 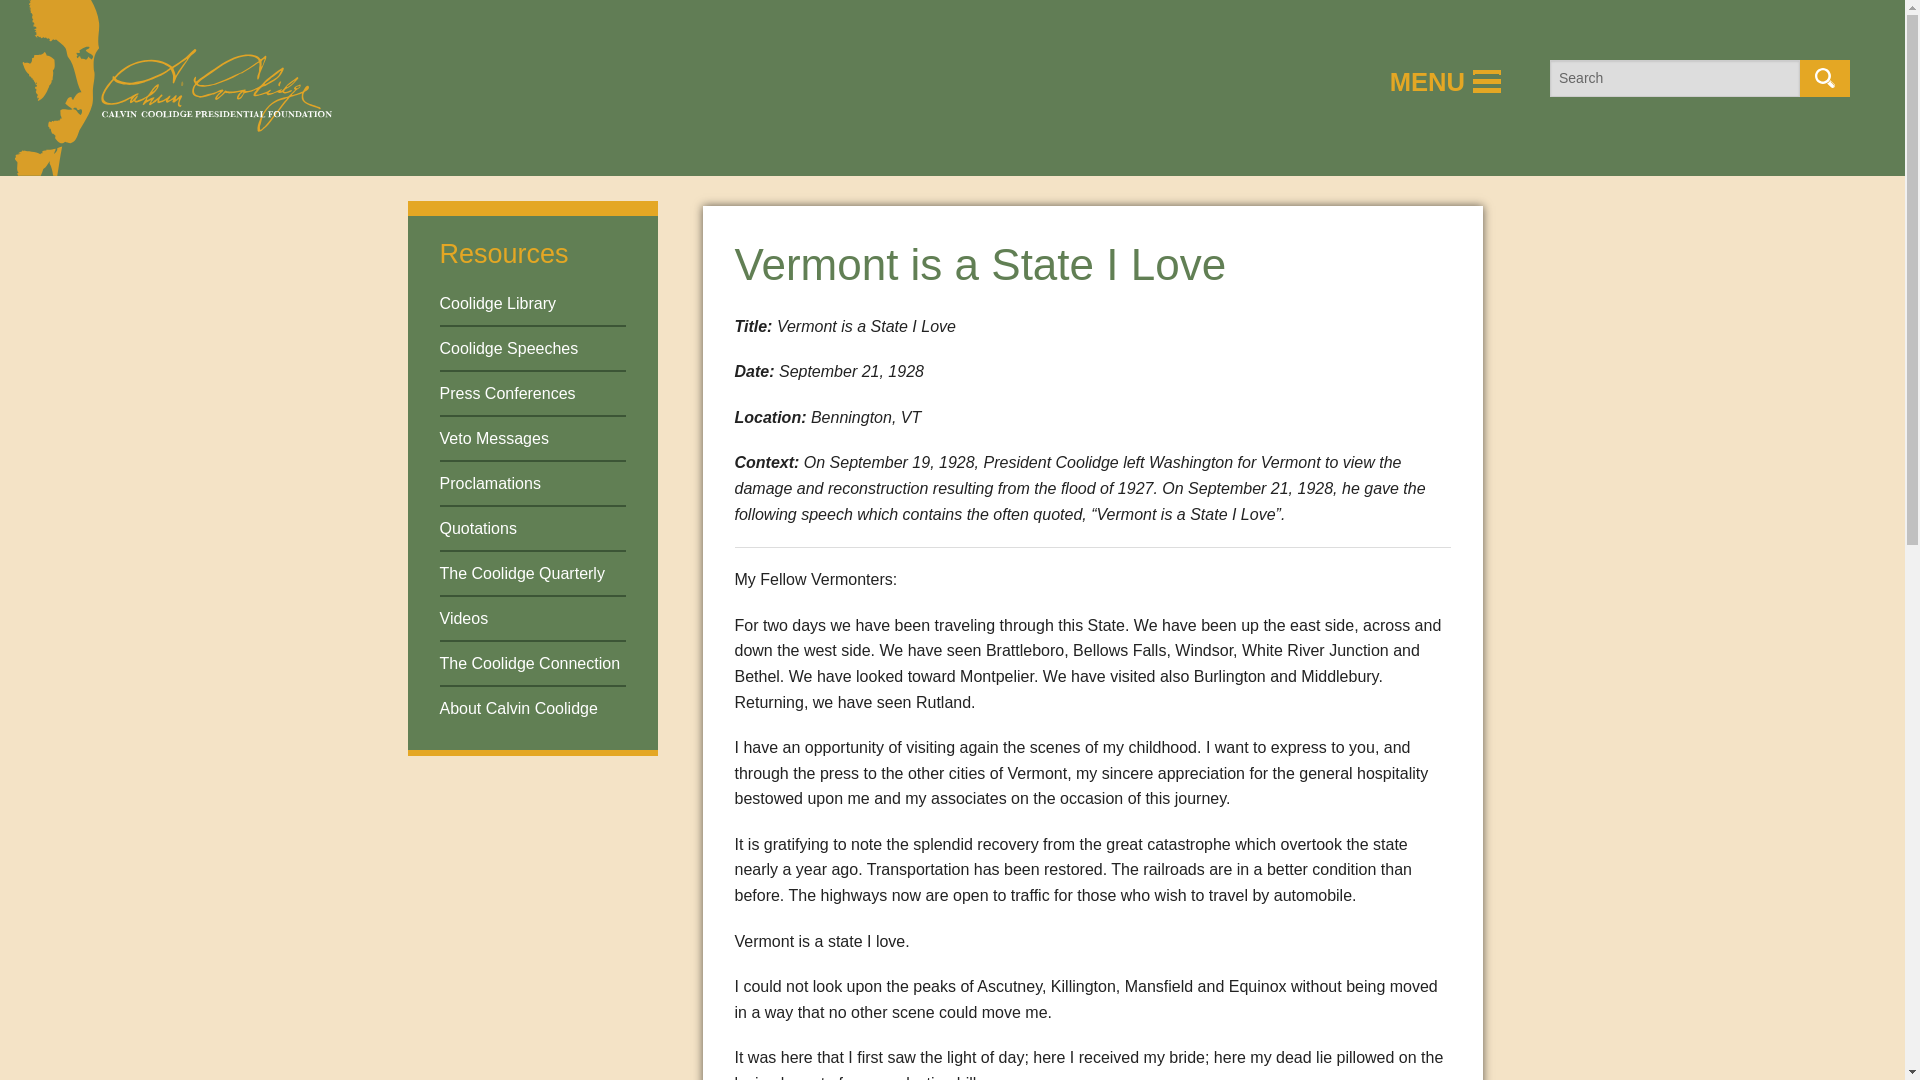 I want to click on Proclamations, so click(x=490, y=484).